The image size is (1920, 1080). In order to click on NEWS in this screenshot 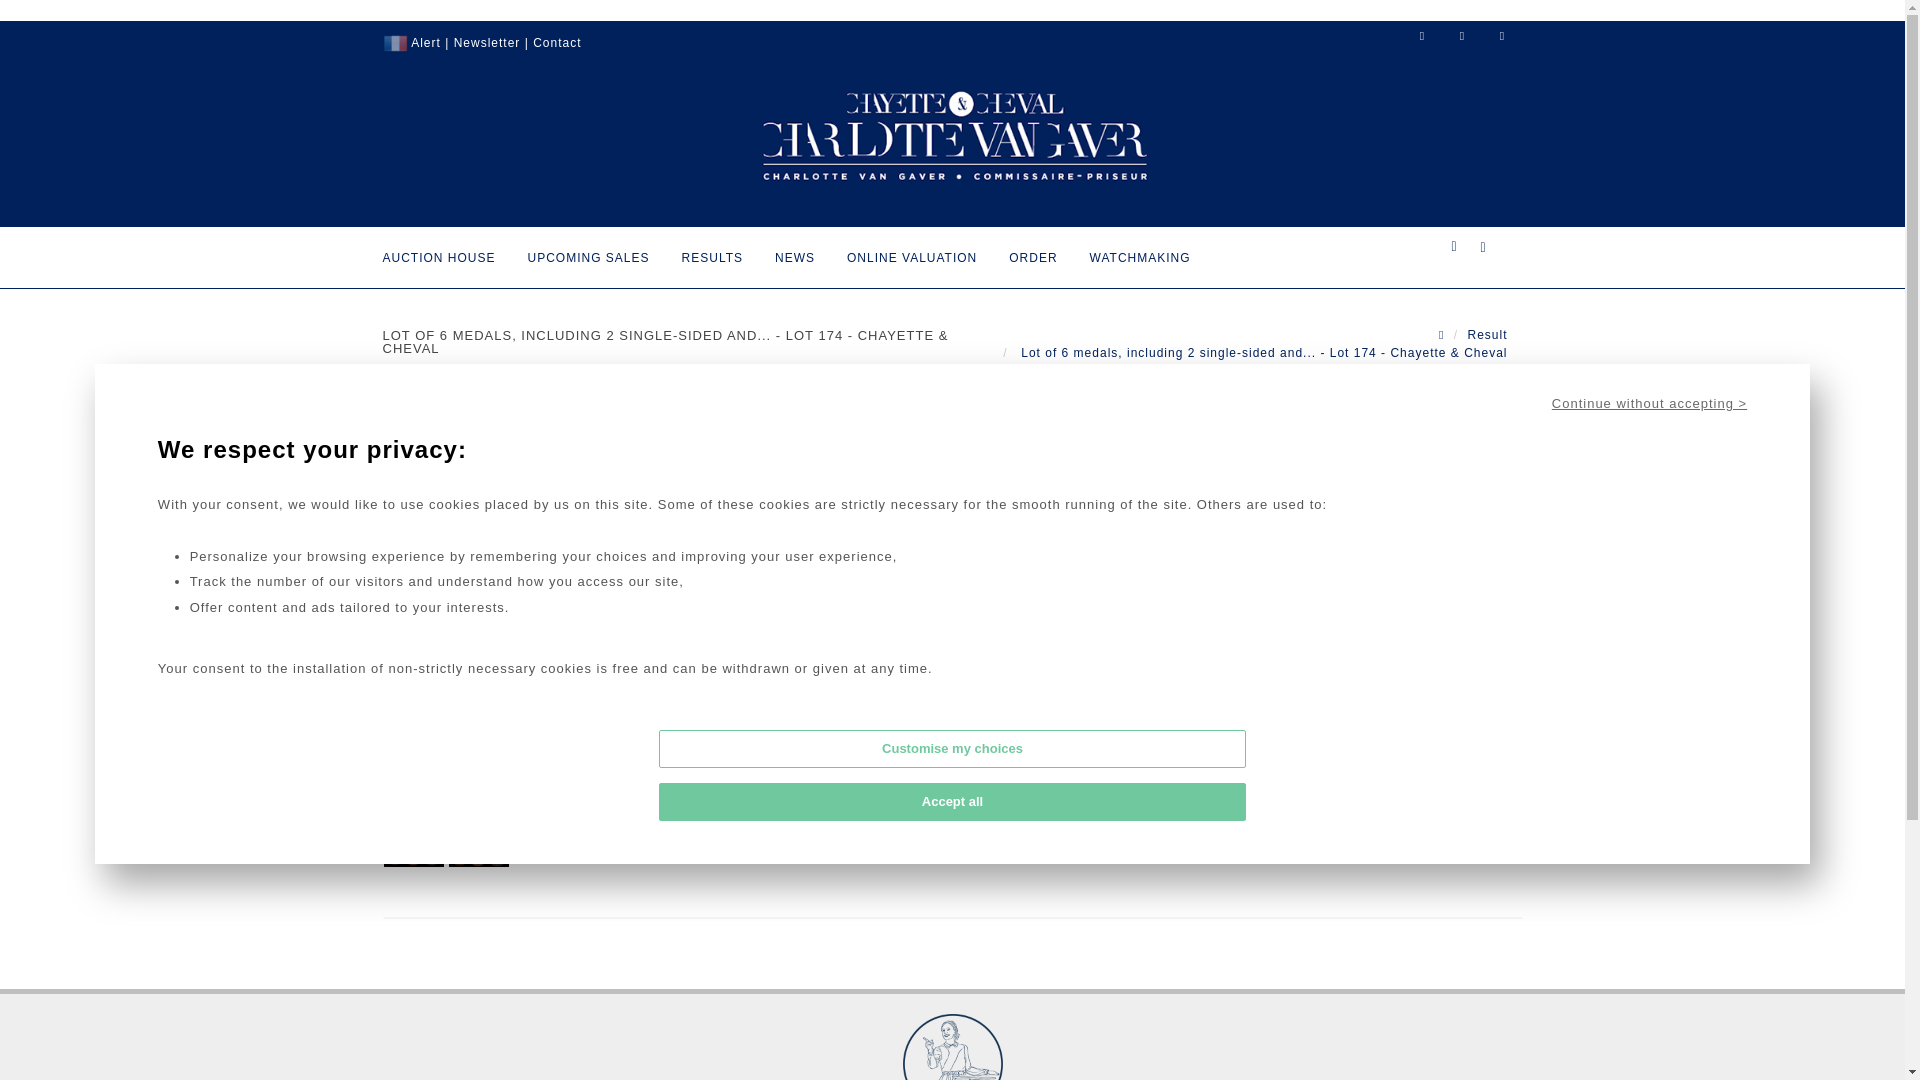, I will do `click(794, 252)`.